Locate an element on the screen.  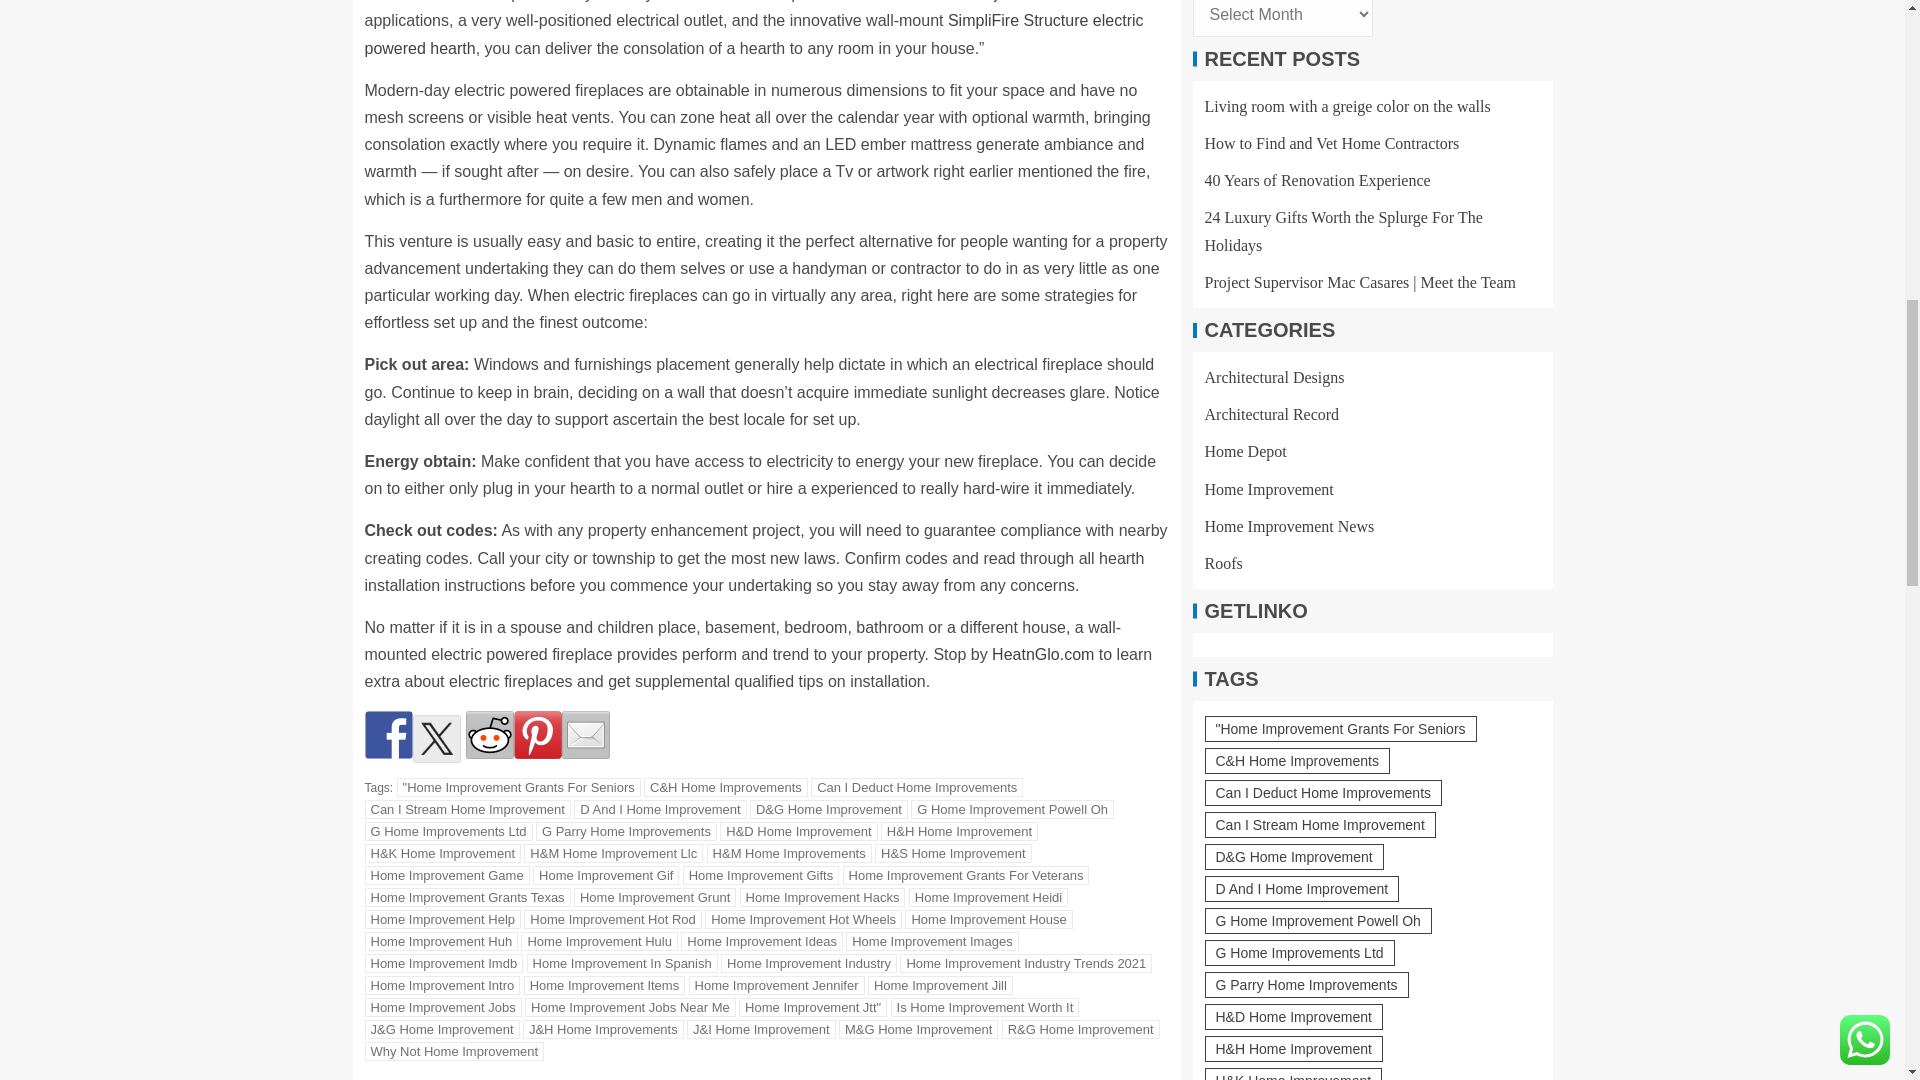
G Parry Home Improvements is located at coordinates (626, 831).